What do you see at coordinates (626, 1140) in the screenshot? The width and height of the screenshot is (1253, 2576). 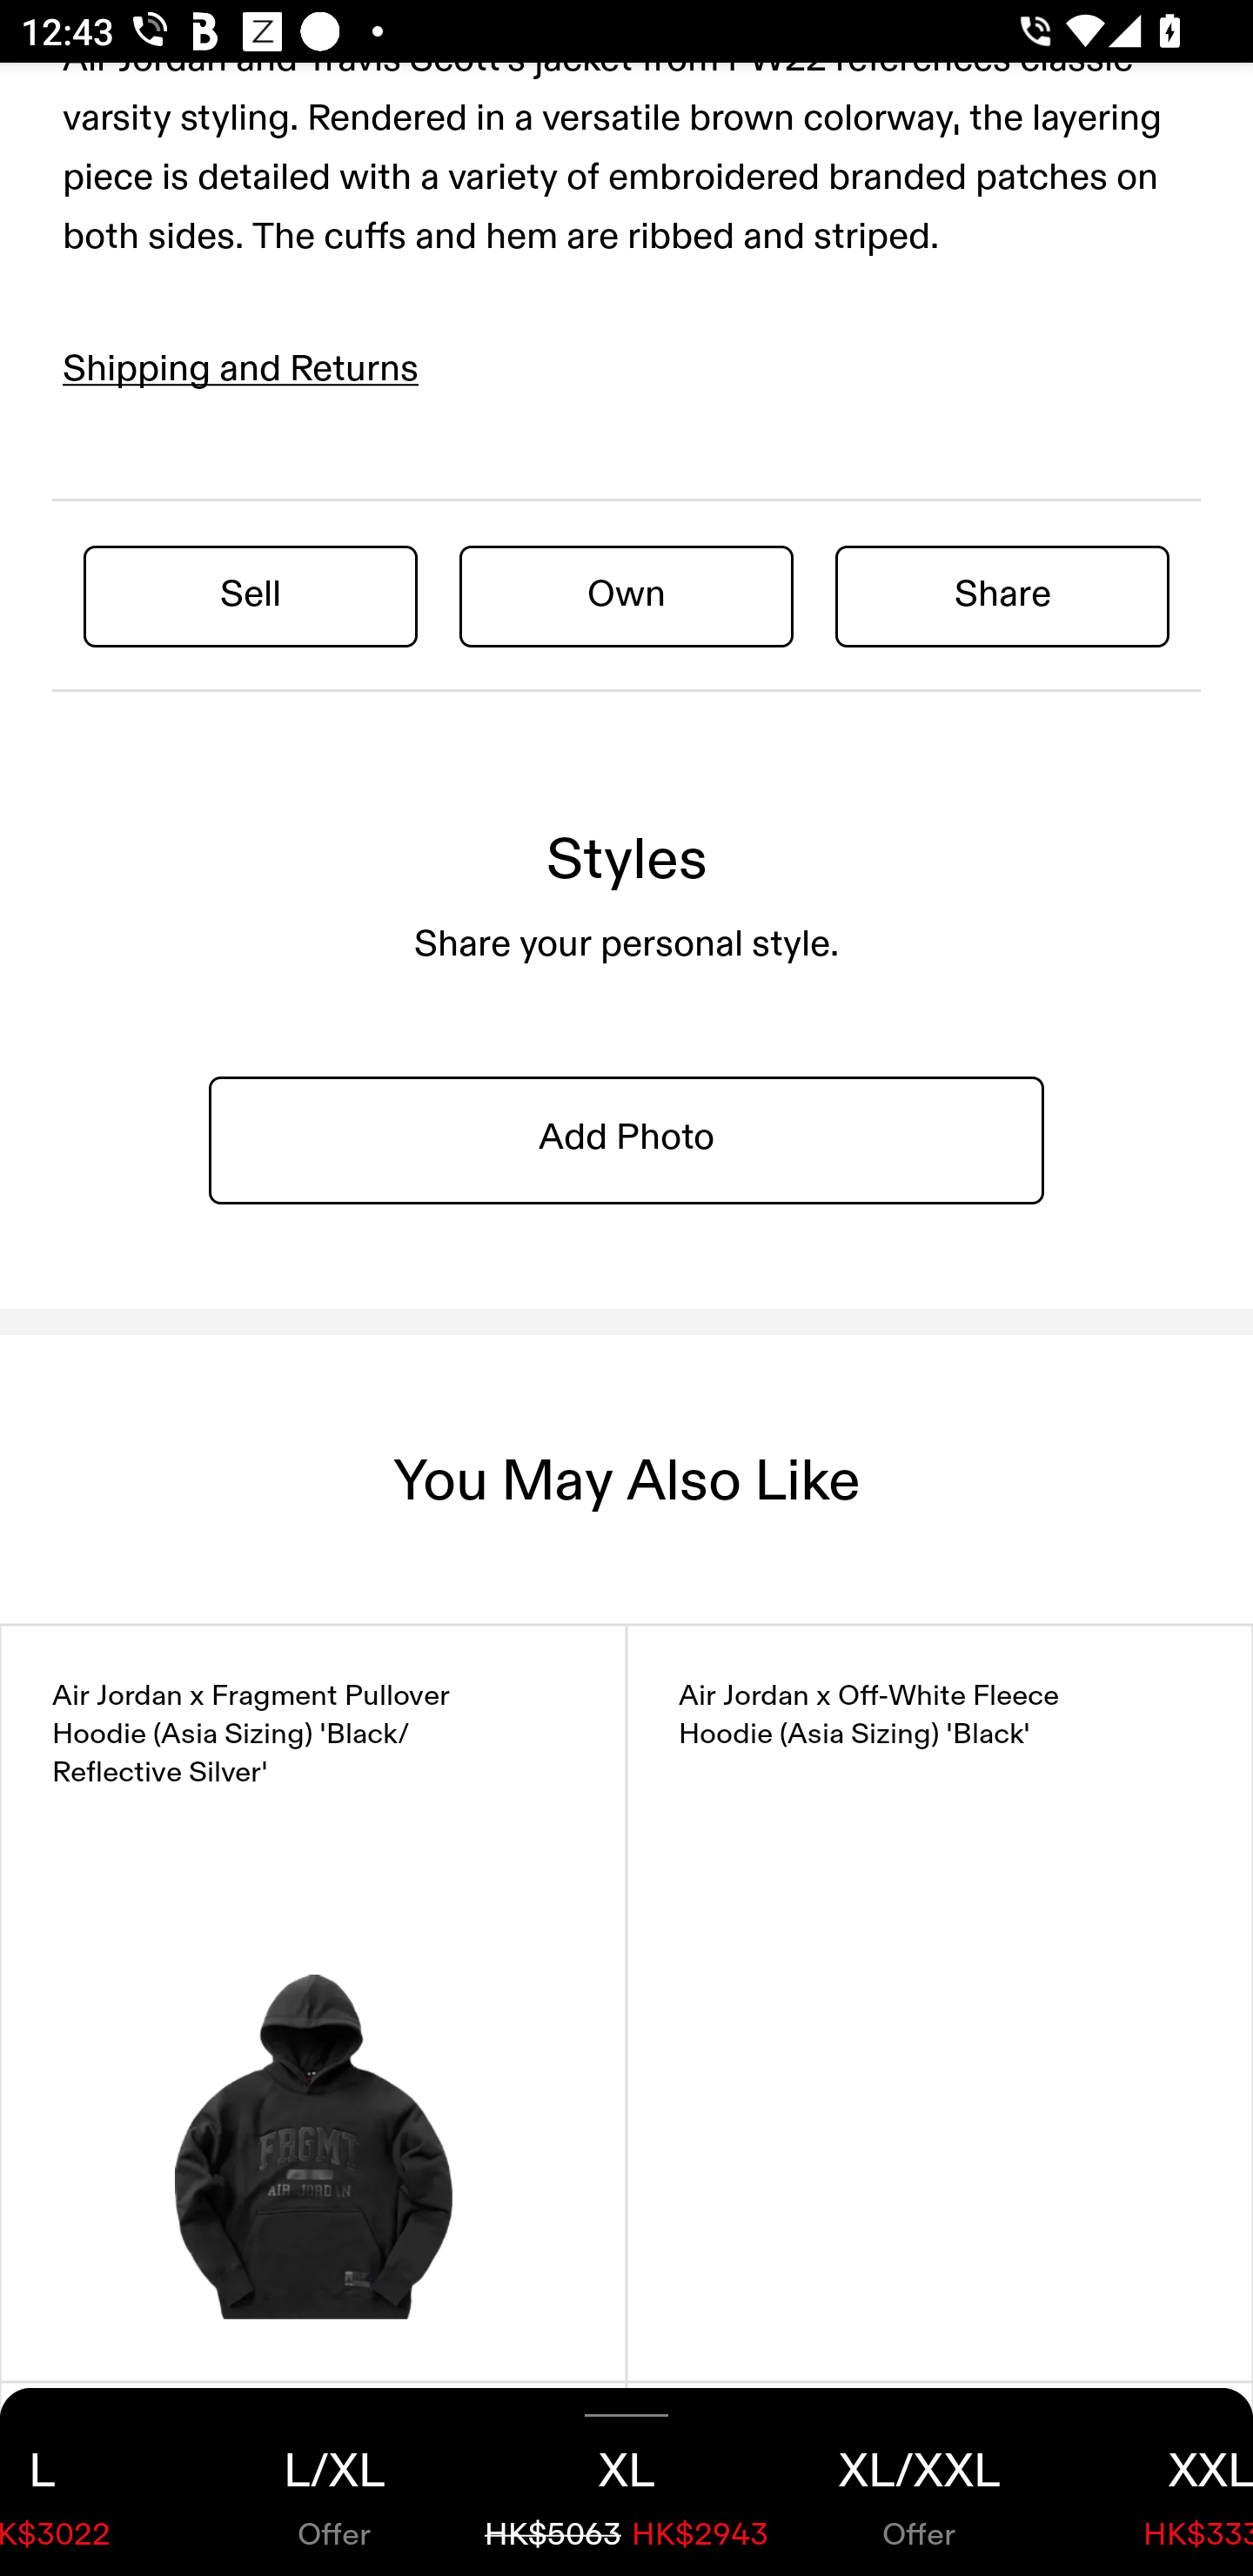 I see `Add Photo` at bounding box center [626, 1140].